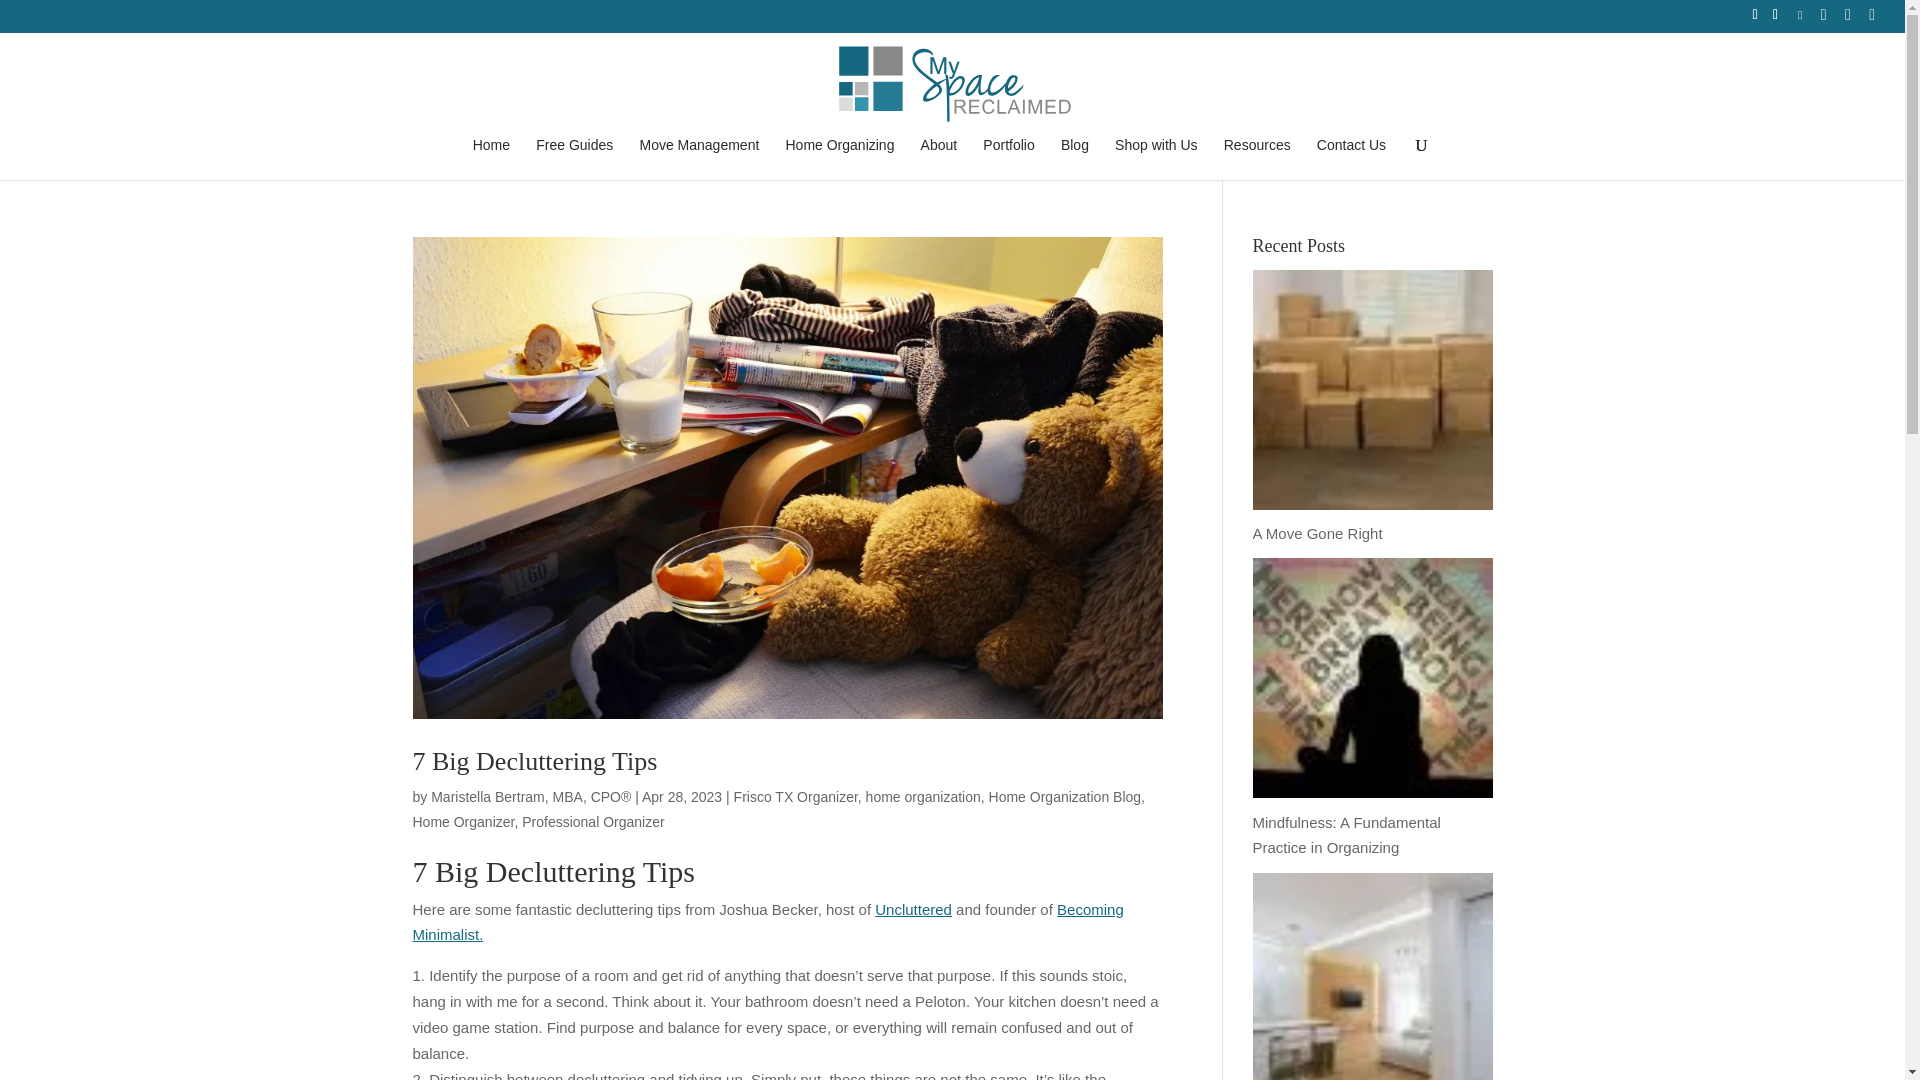 This screenshot has width=1920, height=1080. Describe the element at coordinates (1257, 159) in the screenshot. I see `Resources` at that location.